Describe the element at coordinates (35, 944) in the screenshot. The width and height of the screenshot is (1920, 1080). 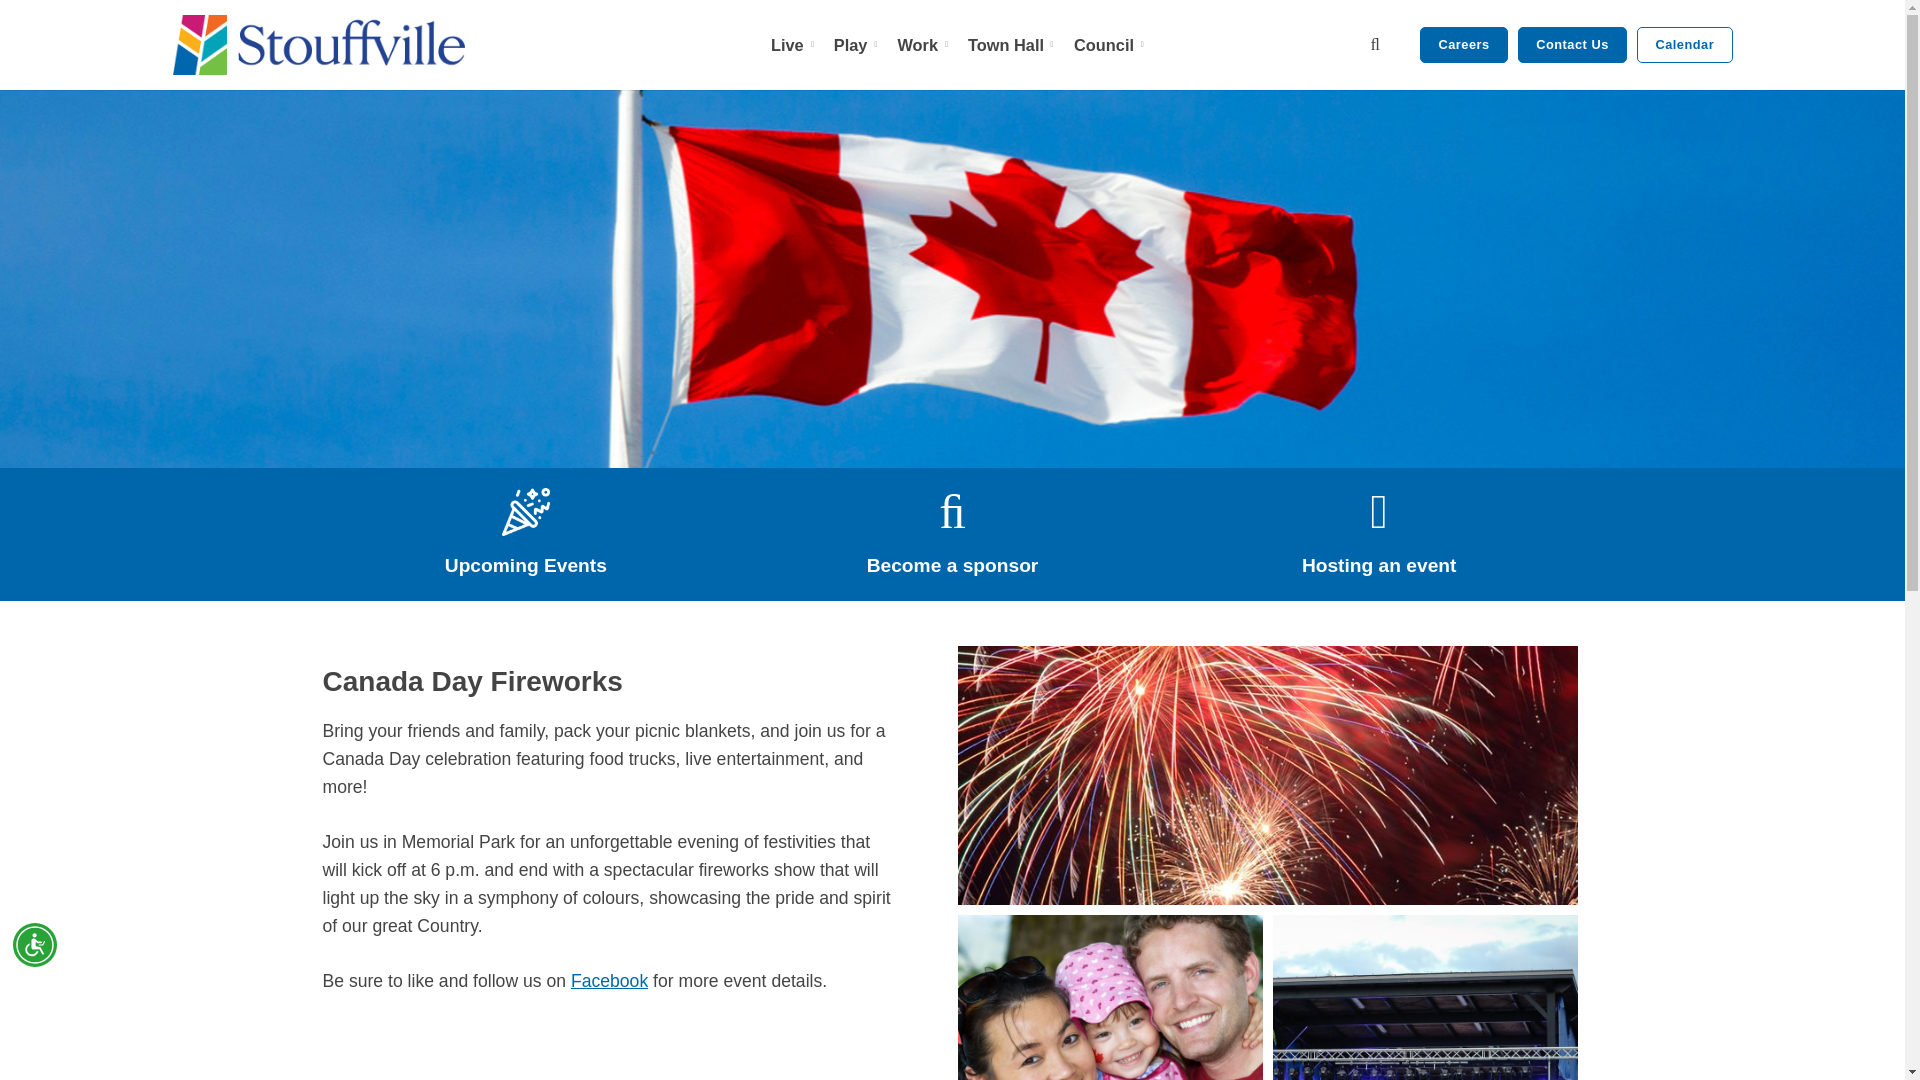
I see `Accessibility Menu` at that location.